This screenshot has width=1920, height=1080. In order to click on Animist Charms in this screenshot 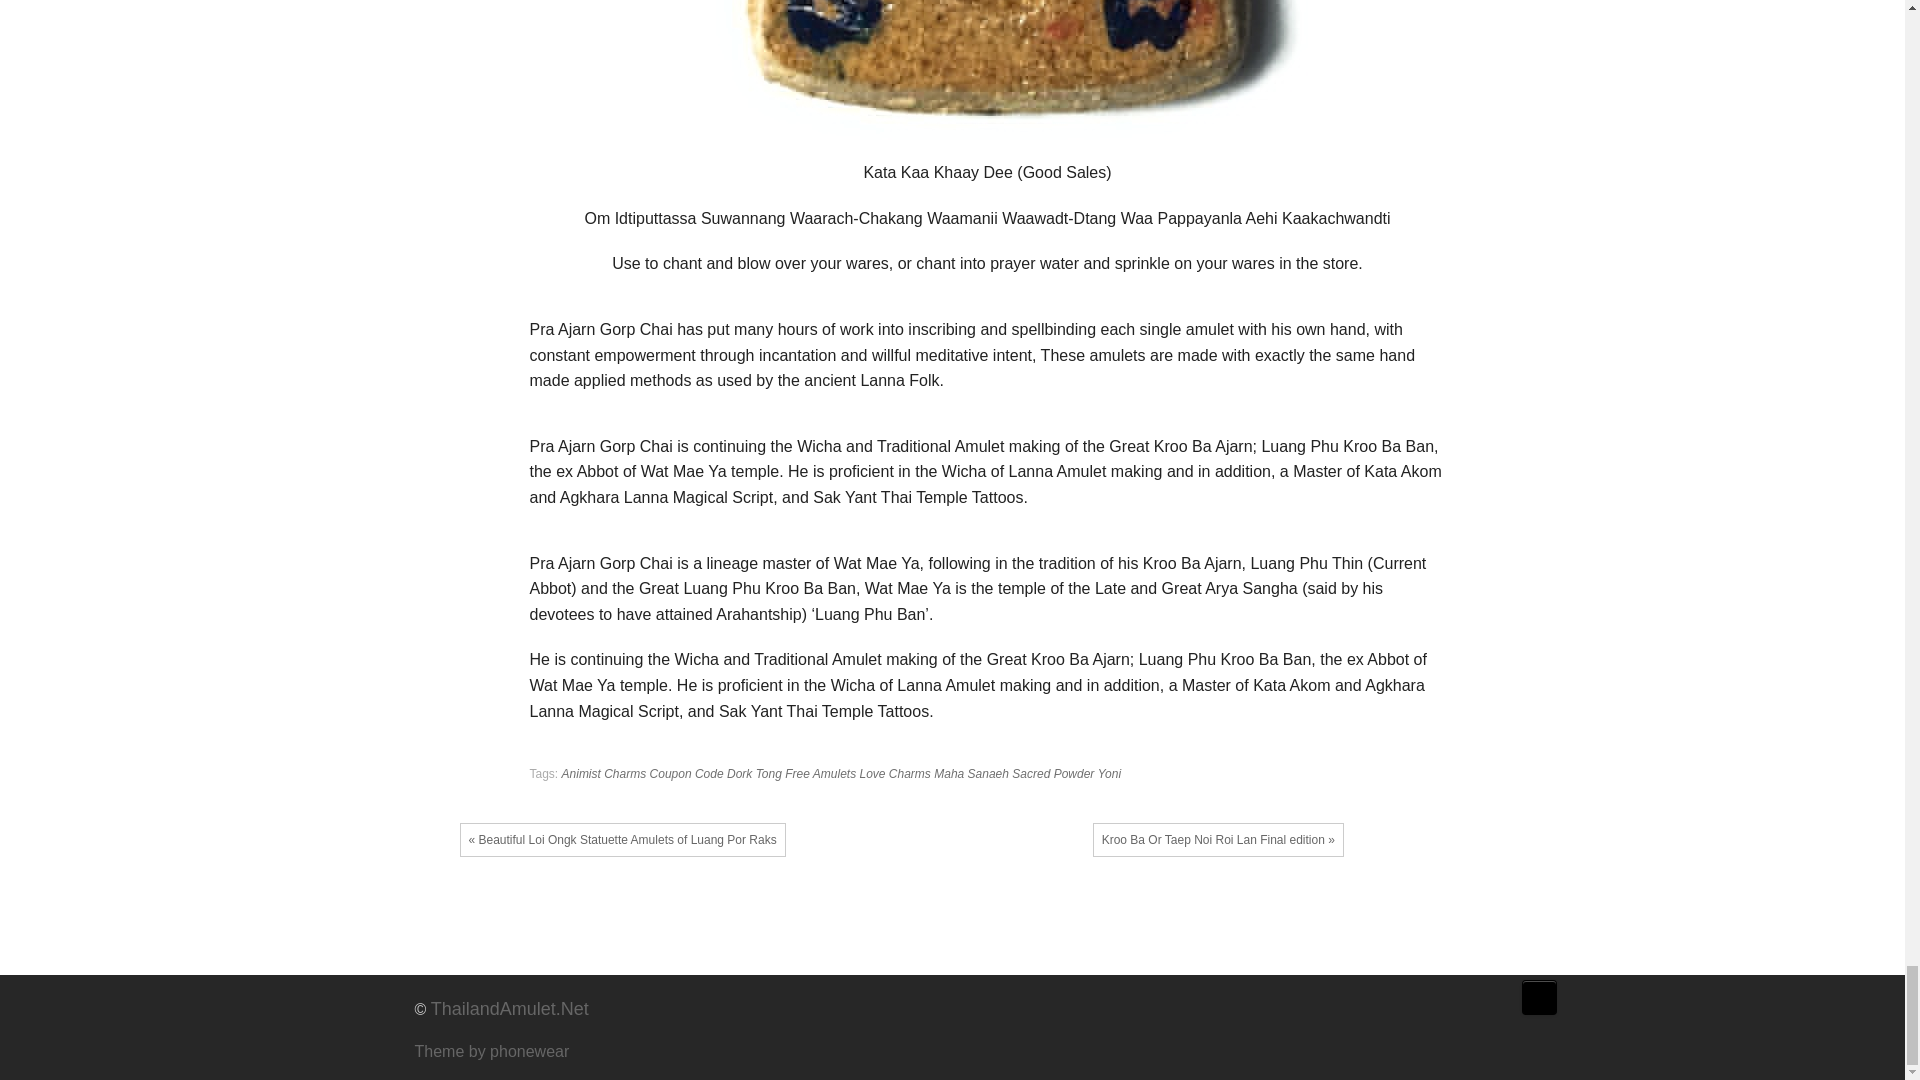, I will do `click(604, 773)`.